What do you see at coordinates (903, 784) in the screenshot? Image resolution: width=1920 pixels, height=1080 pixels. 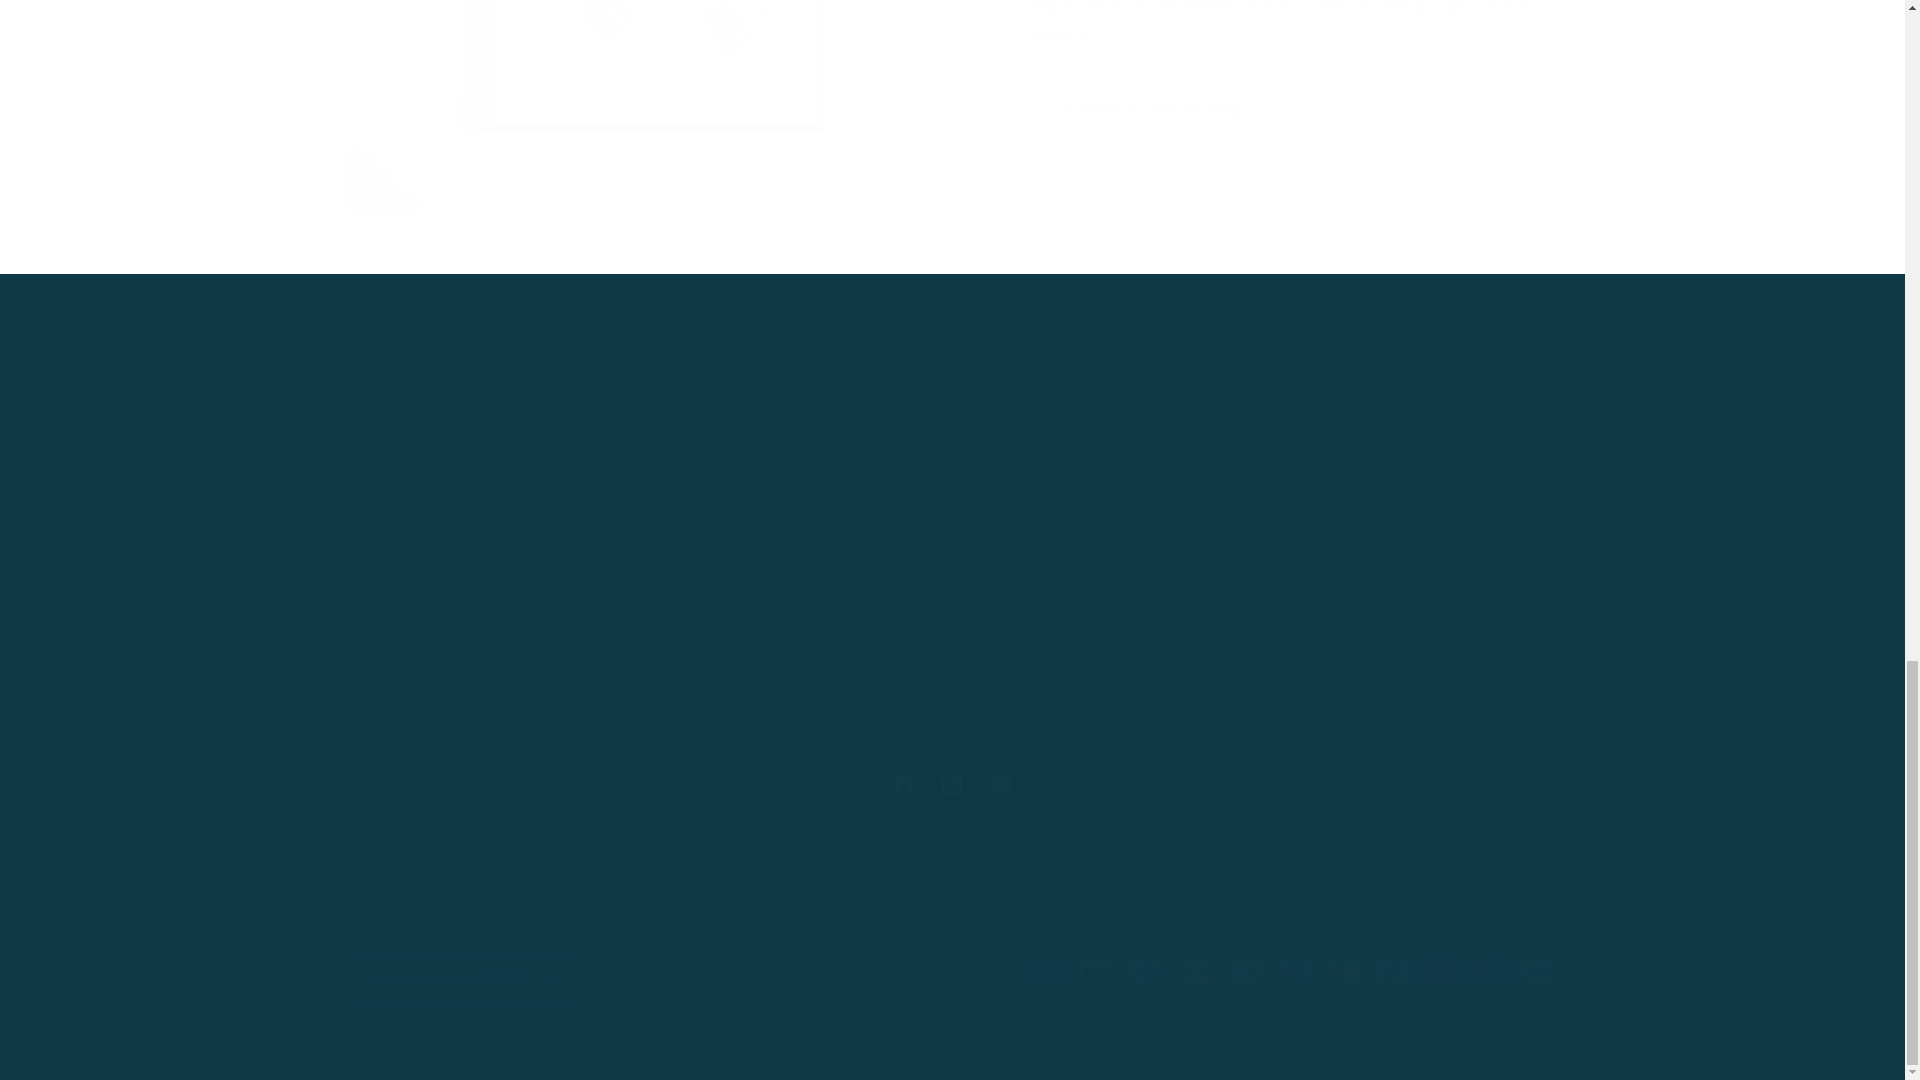 I see `Privacy policy` at bounding box center [903, 784].